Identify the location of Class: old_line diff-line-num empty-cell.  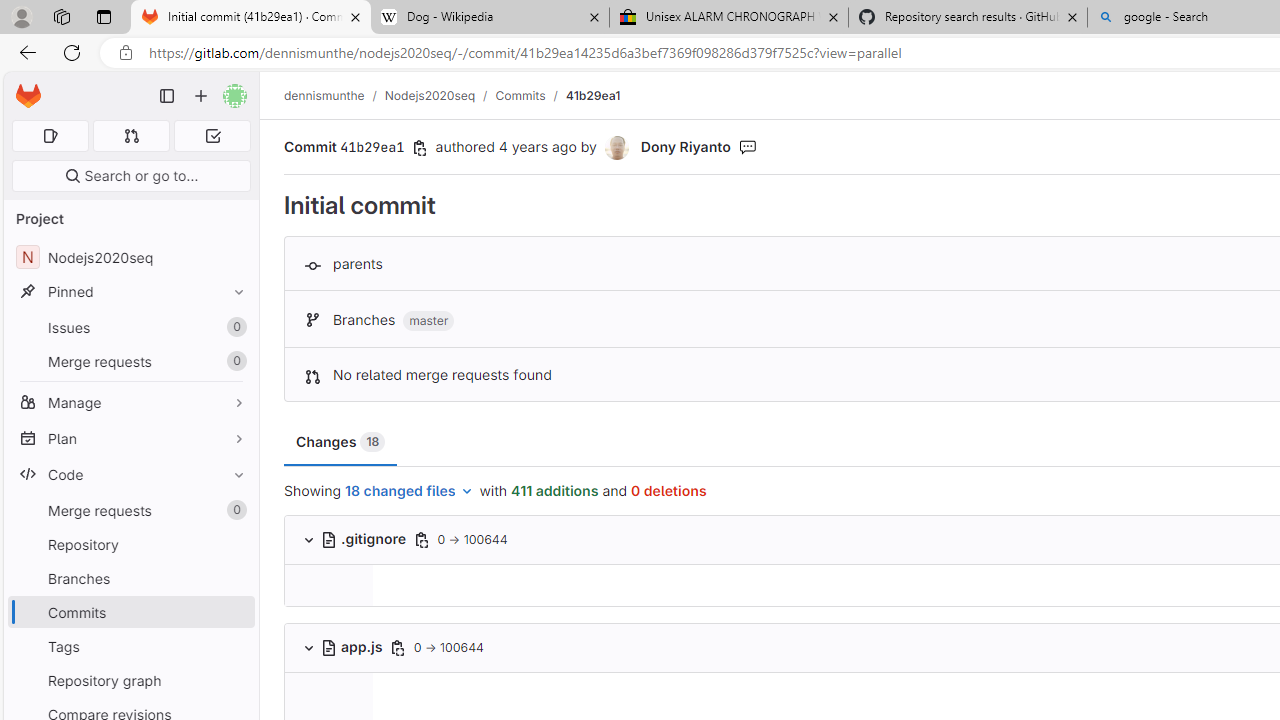
(328, 702).